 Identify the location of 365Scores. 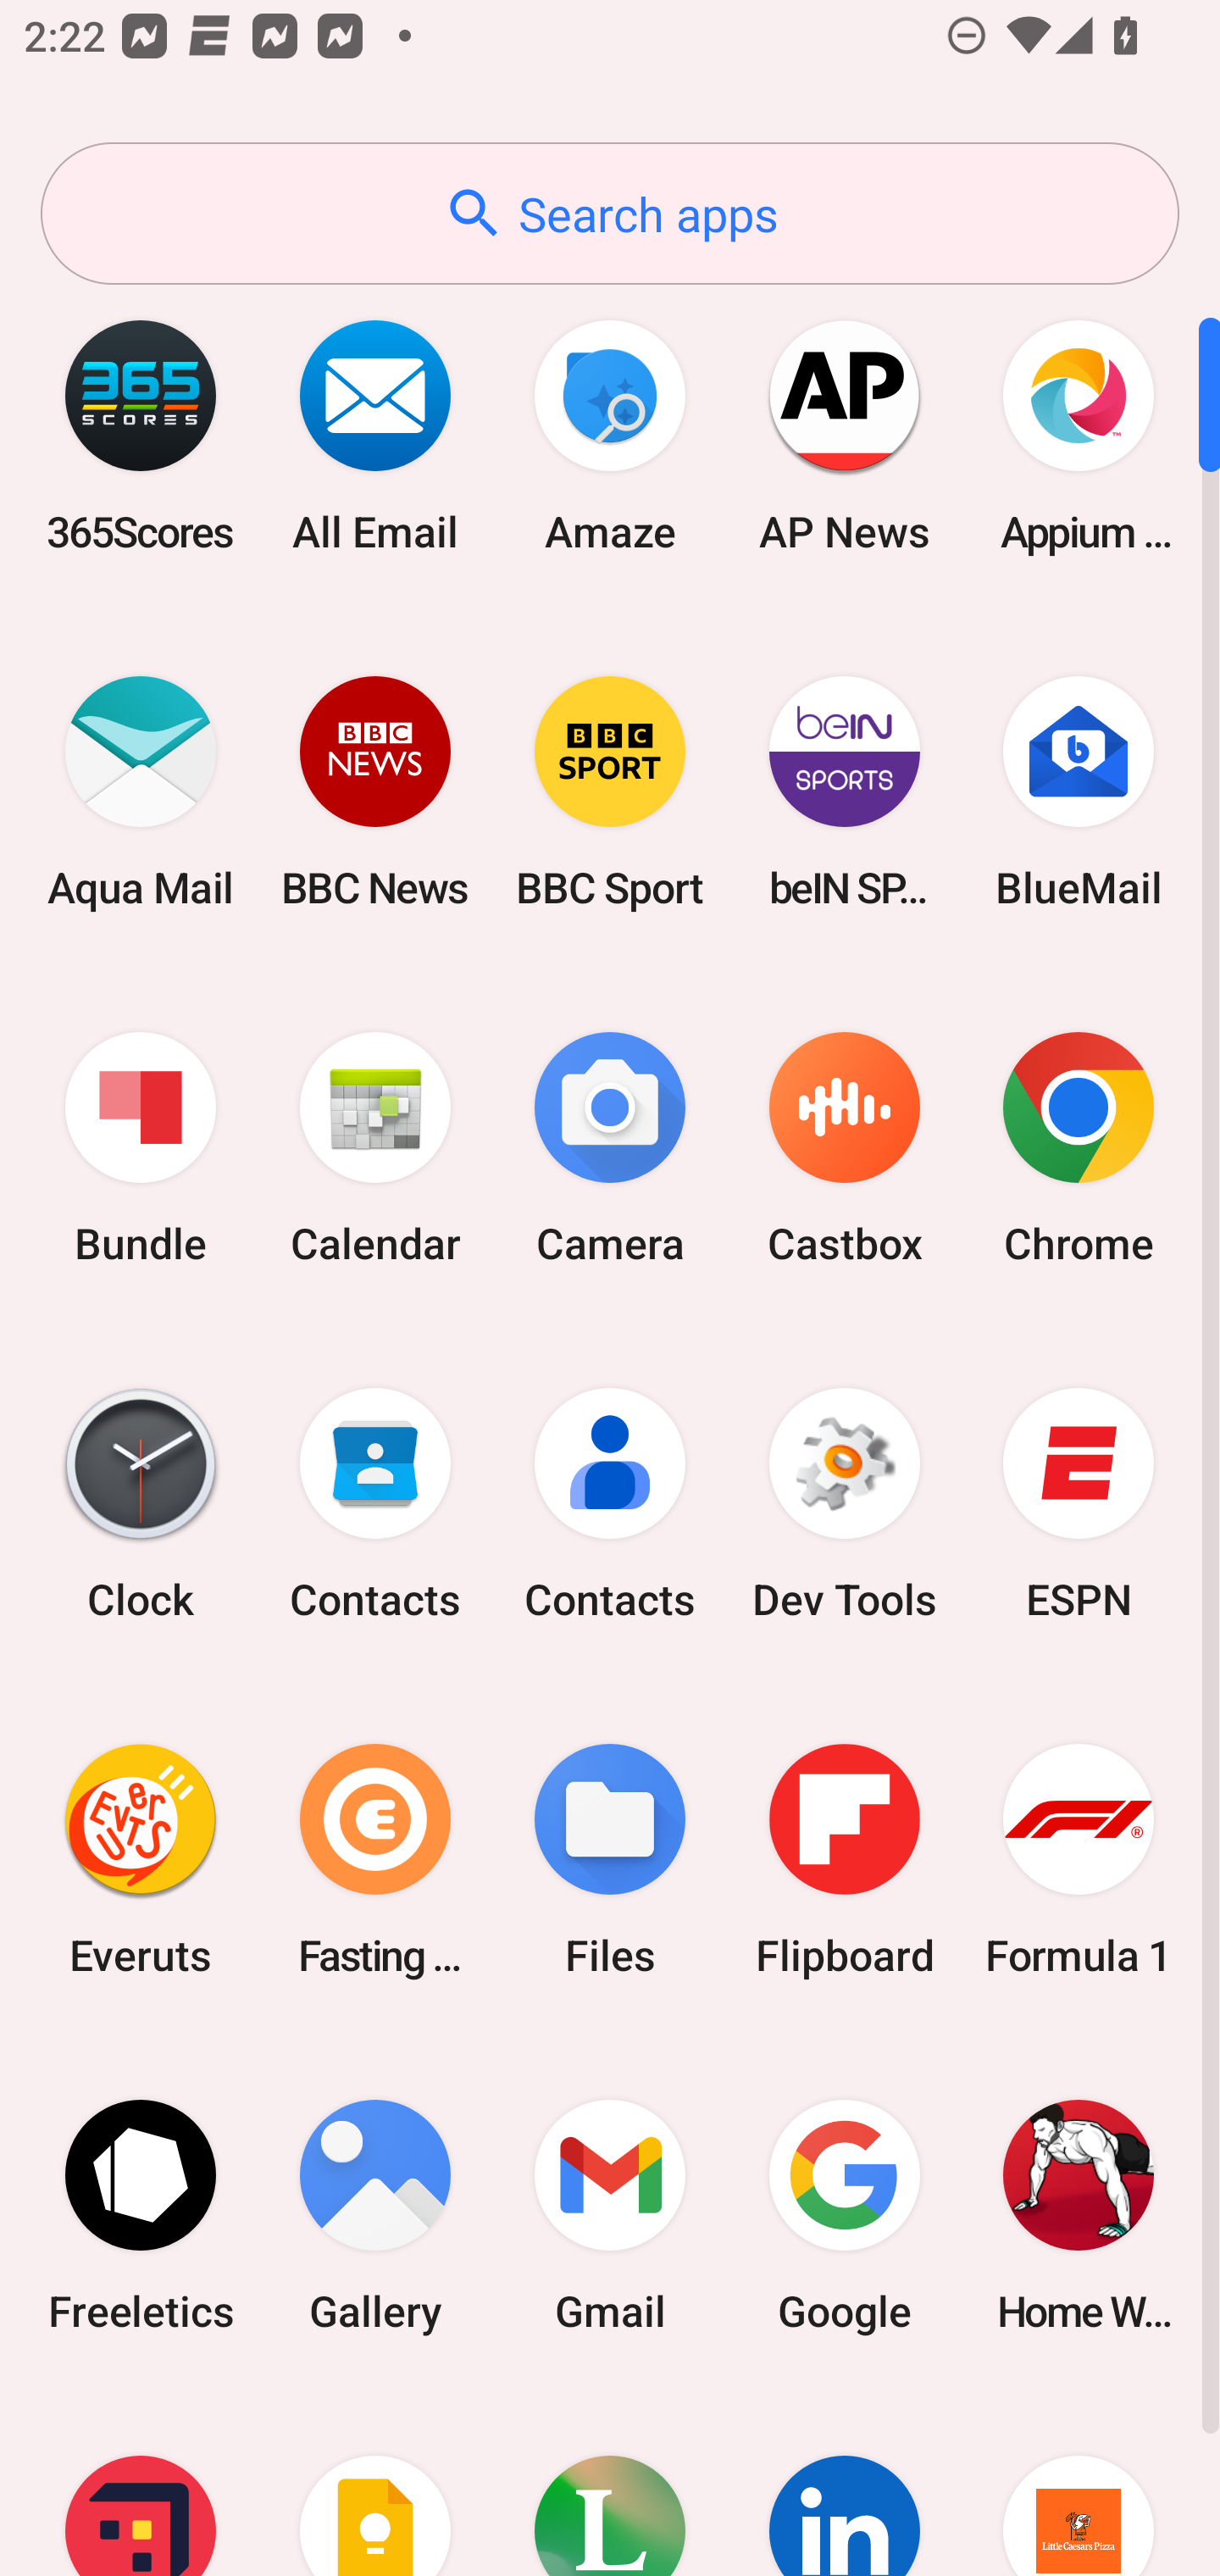
(141, 436).